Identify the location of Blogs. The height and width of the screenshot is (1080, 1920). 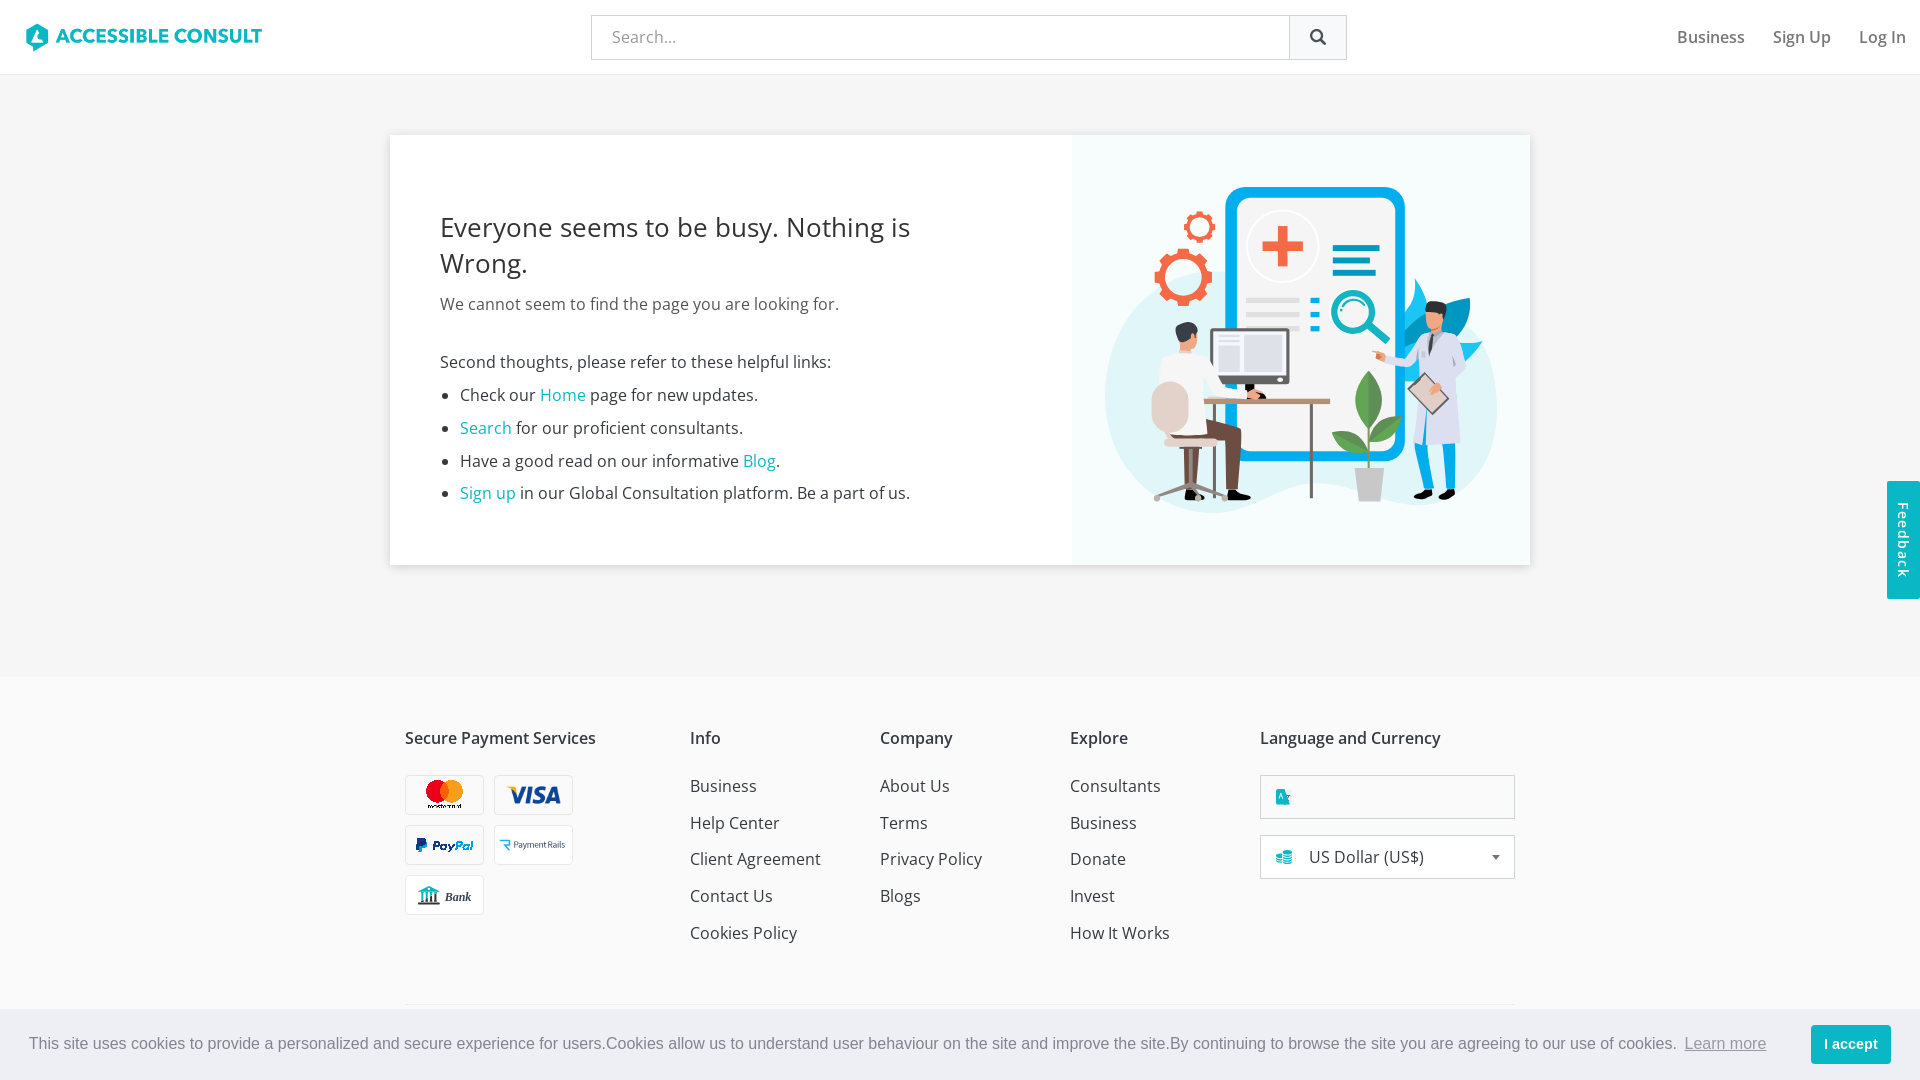
(900, 896).